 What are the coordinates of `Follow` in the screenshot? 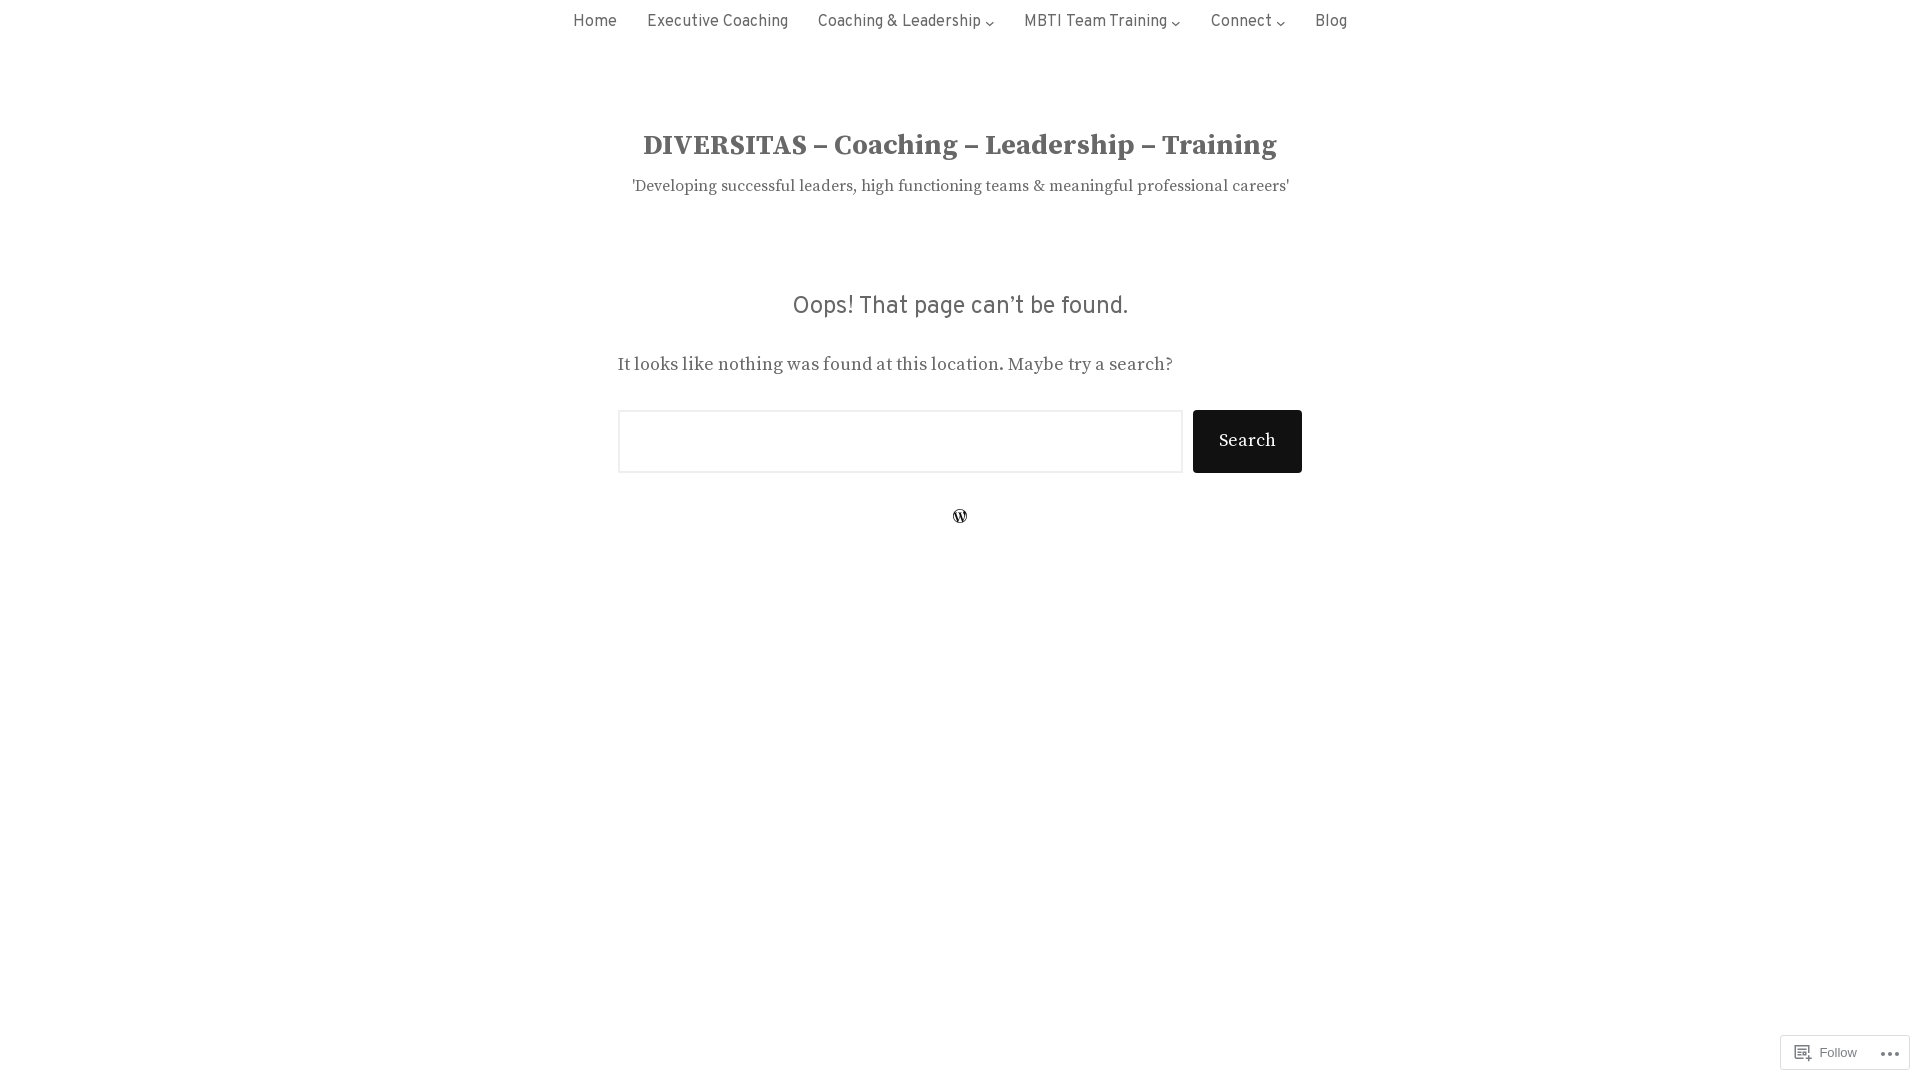 It's located at (1826, 1052).